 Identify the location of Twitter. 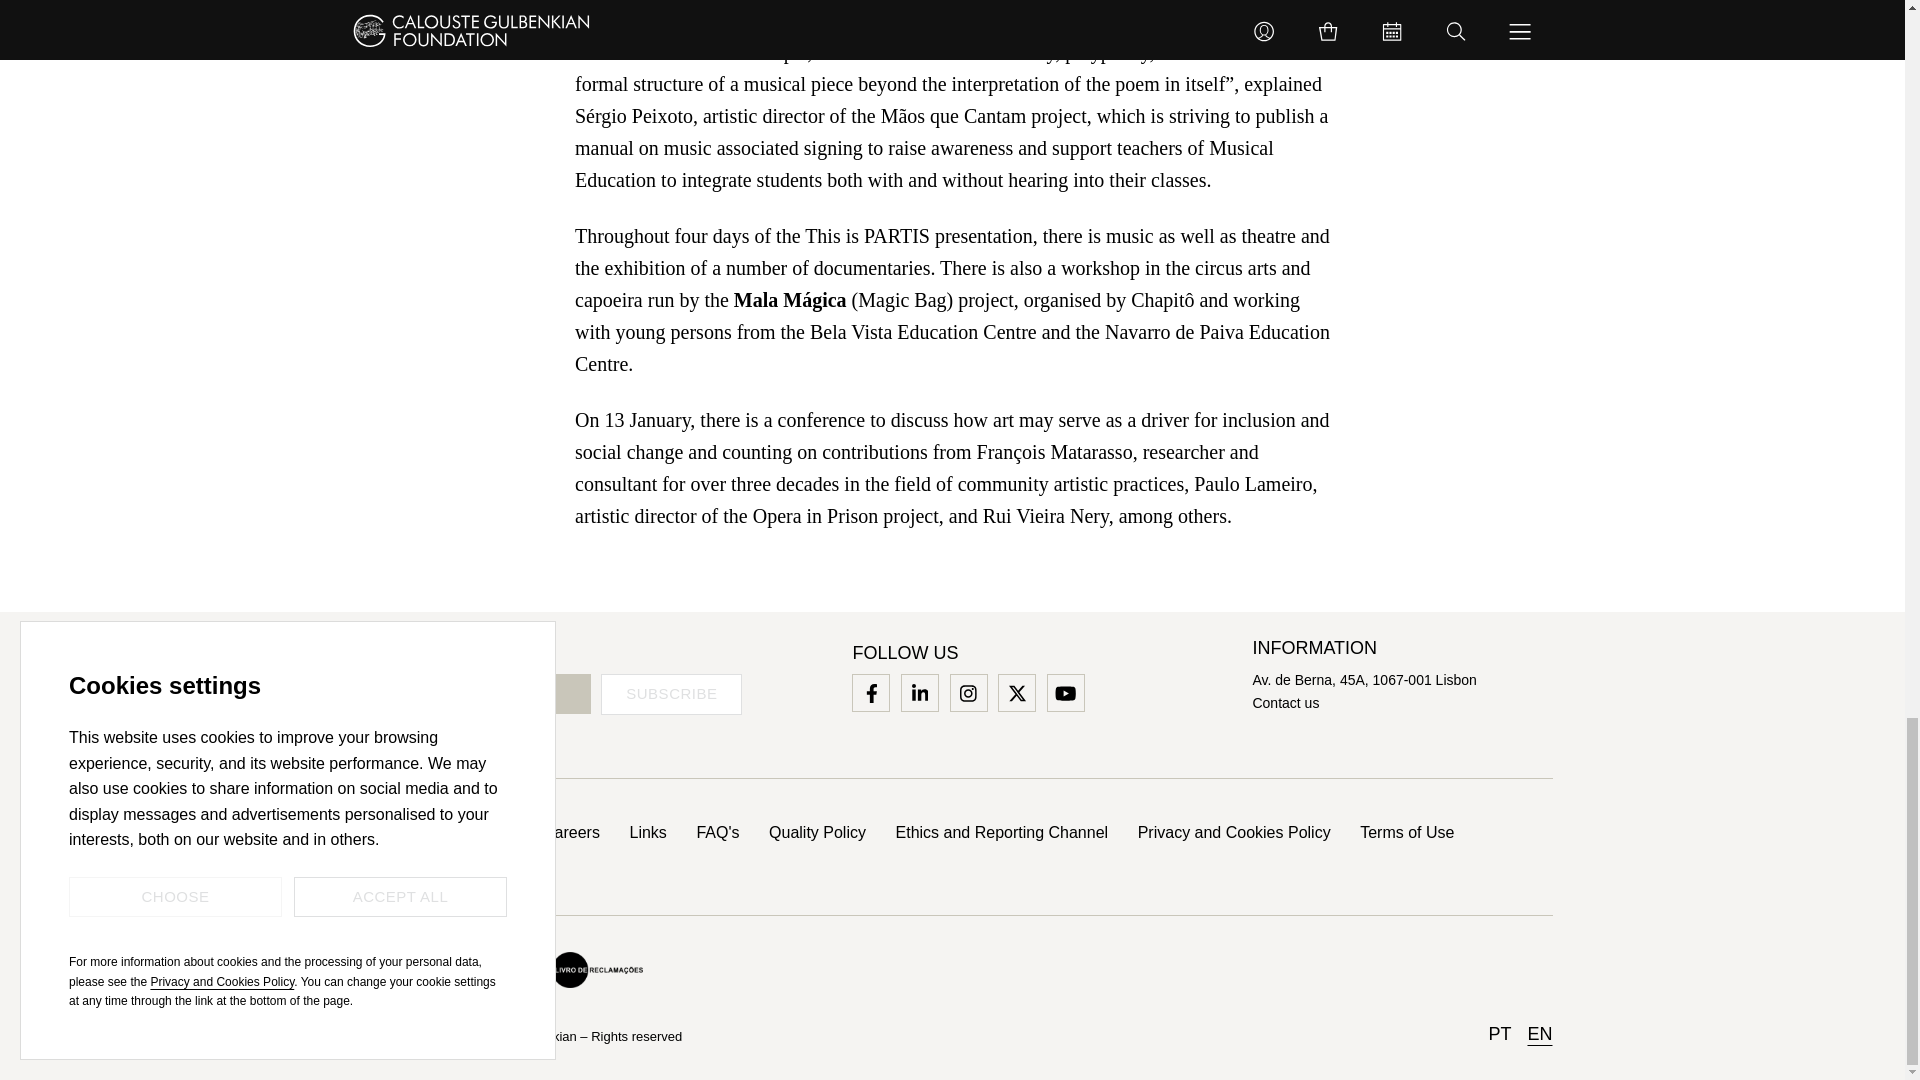
(1016, 692).